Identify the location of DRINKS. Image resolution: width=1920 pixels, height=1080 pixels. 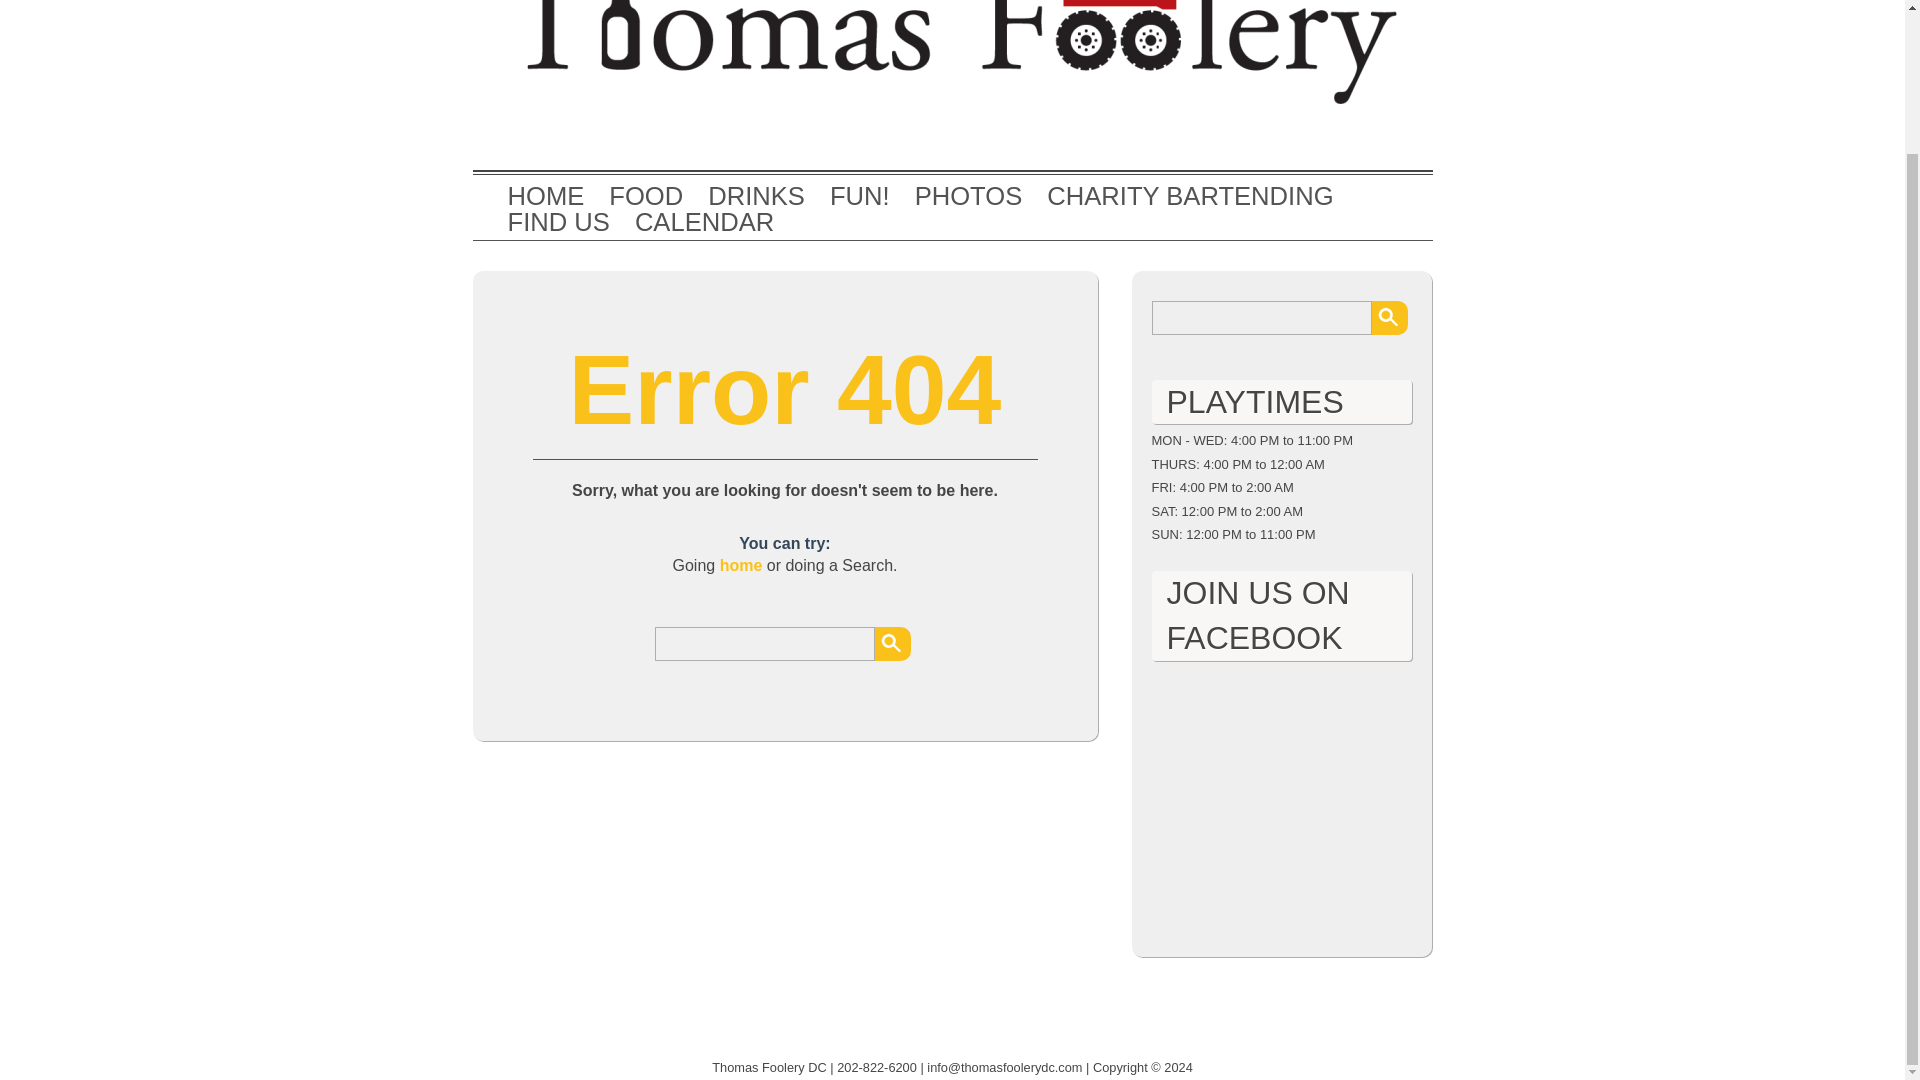
(756, 196).